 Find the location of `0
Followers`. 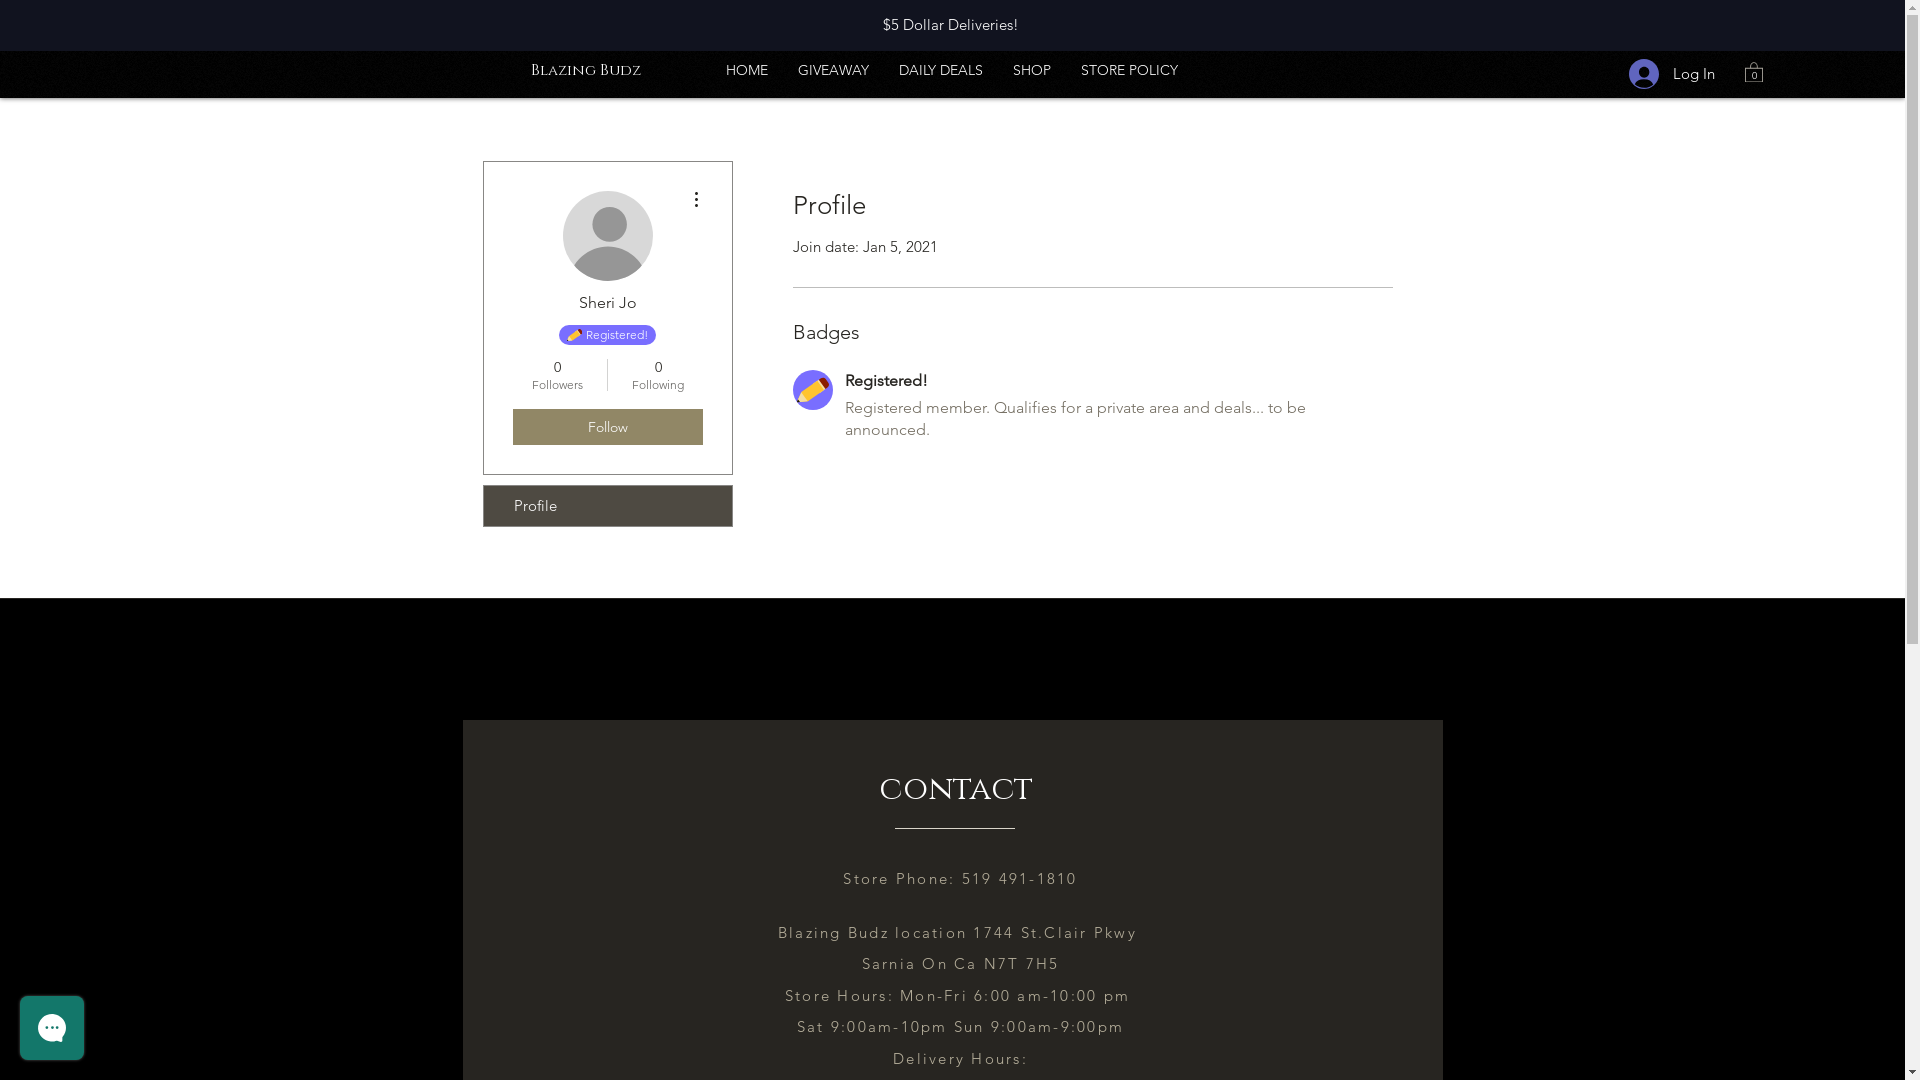

0
Followers is located at coordinates (556, 375).